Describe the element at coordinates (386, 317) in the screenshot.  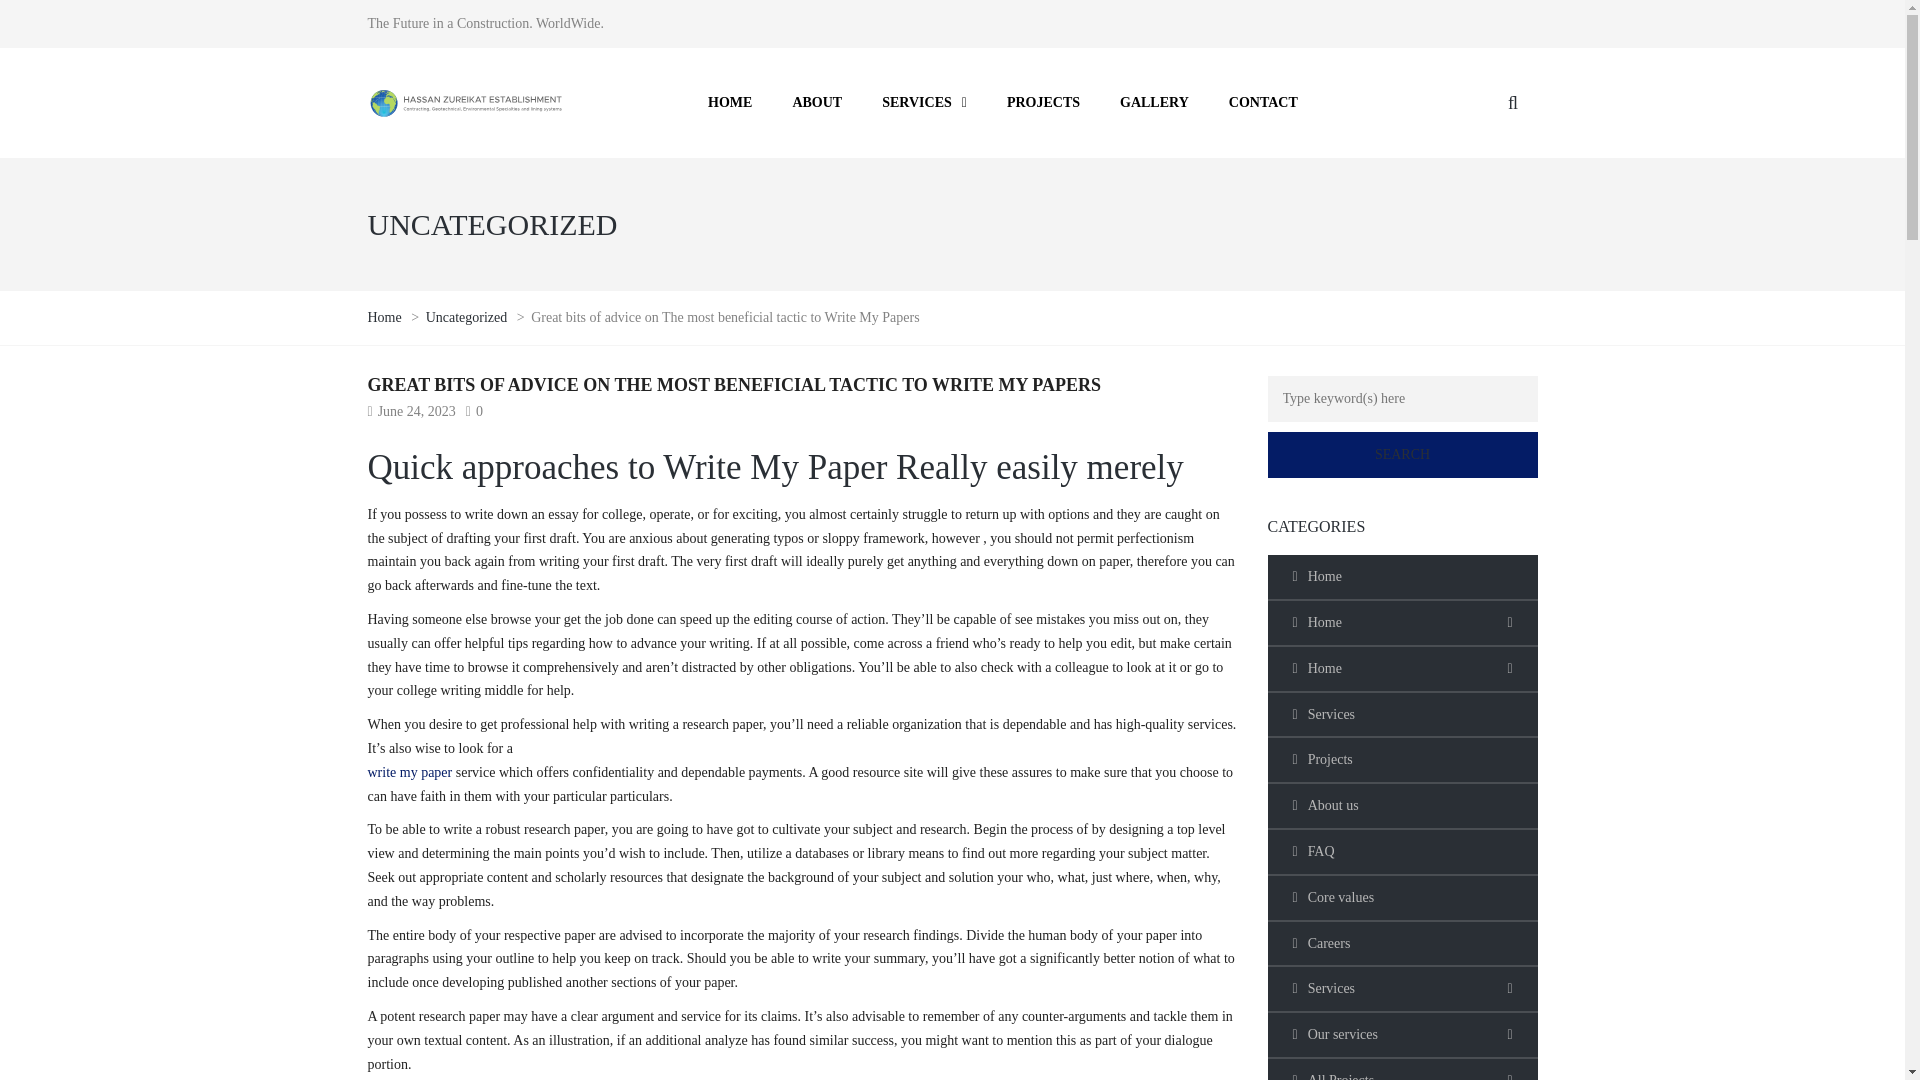
I see `Go to Home.` at that location.